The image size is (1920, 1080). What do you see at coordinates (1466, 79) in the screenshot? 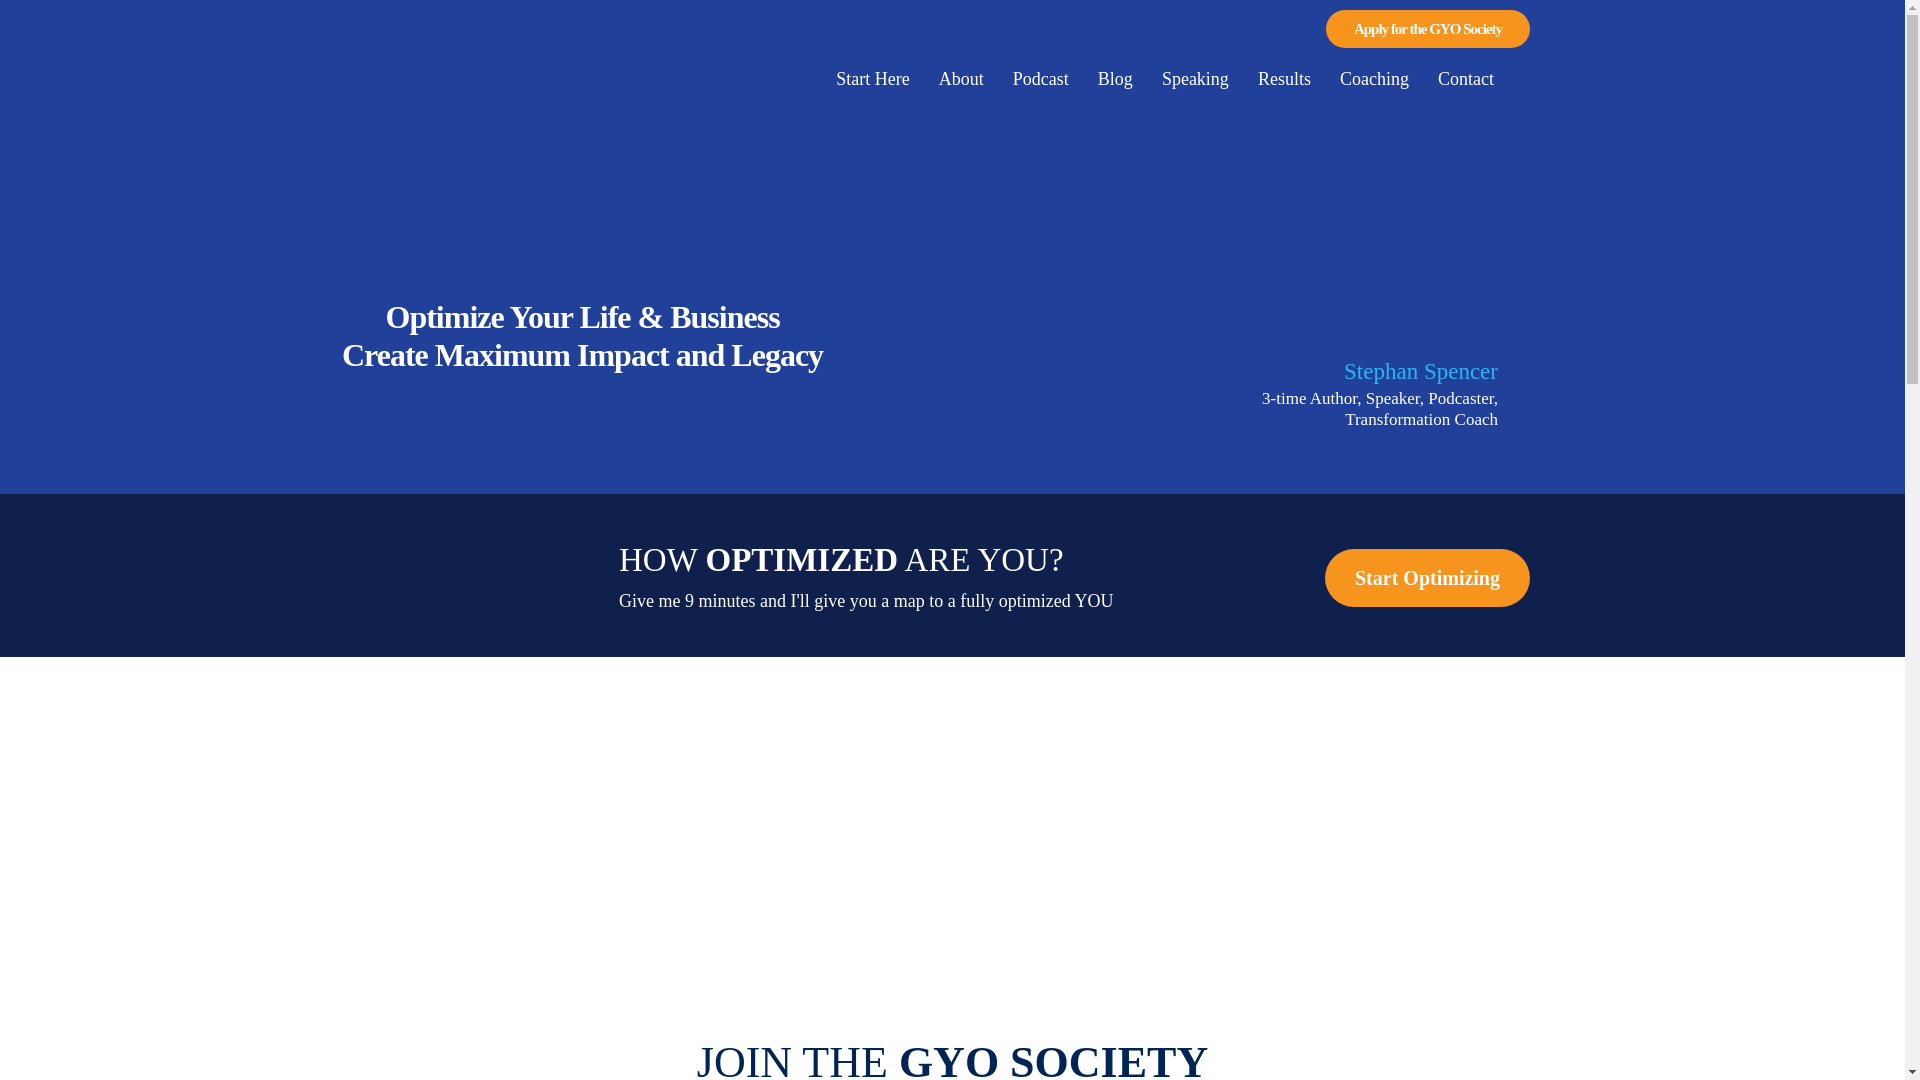
I see `Contact` at bounding box center [1466, 79].